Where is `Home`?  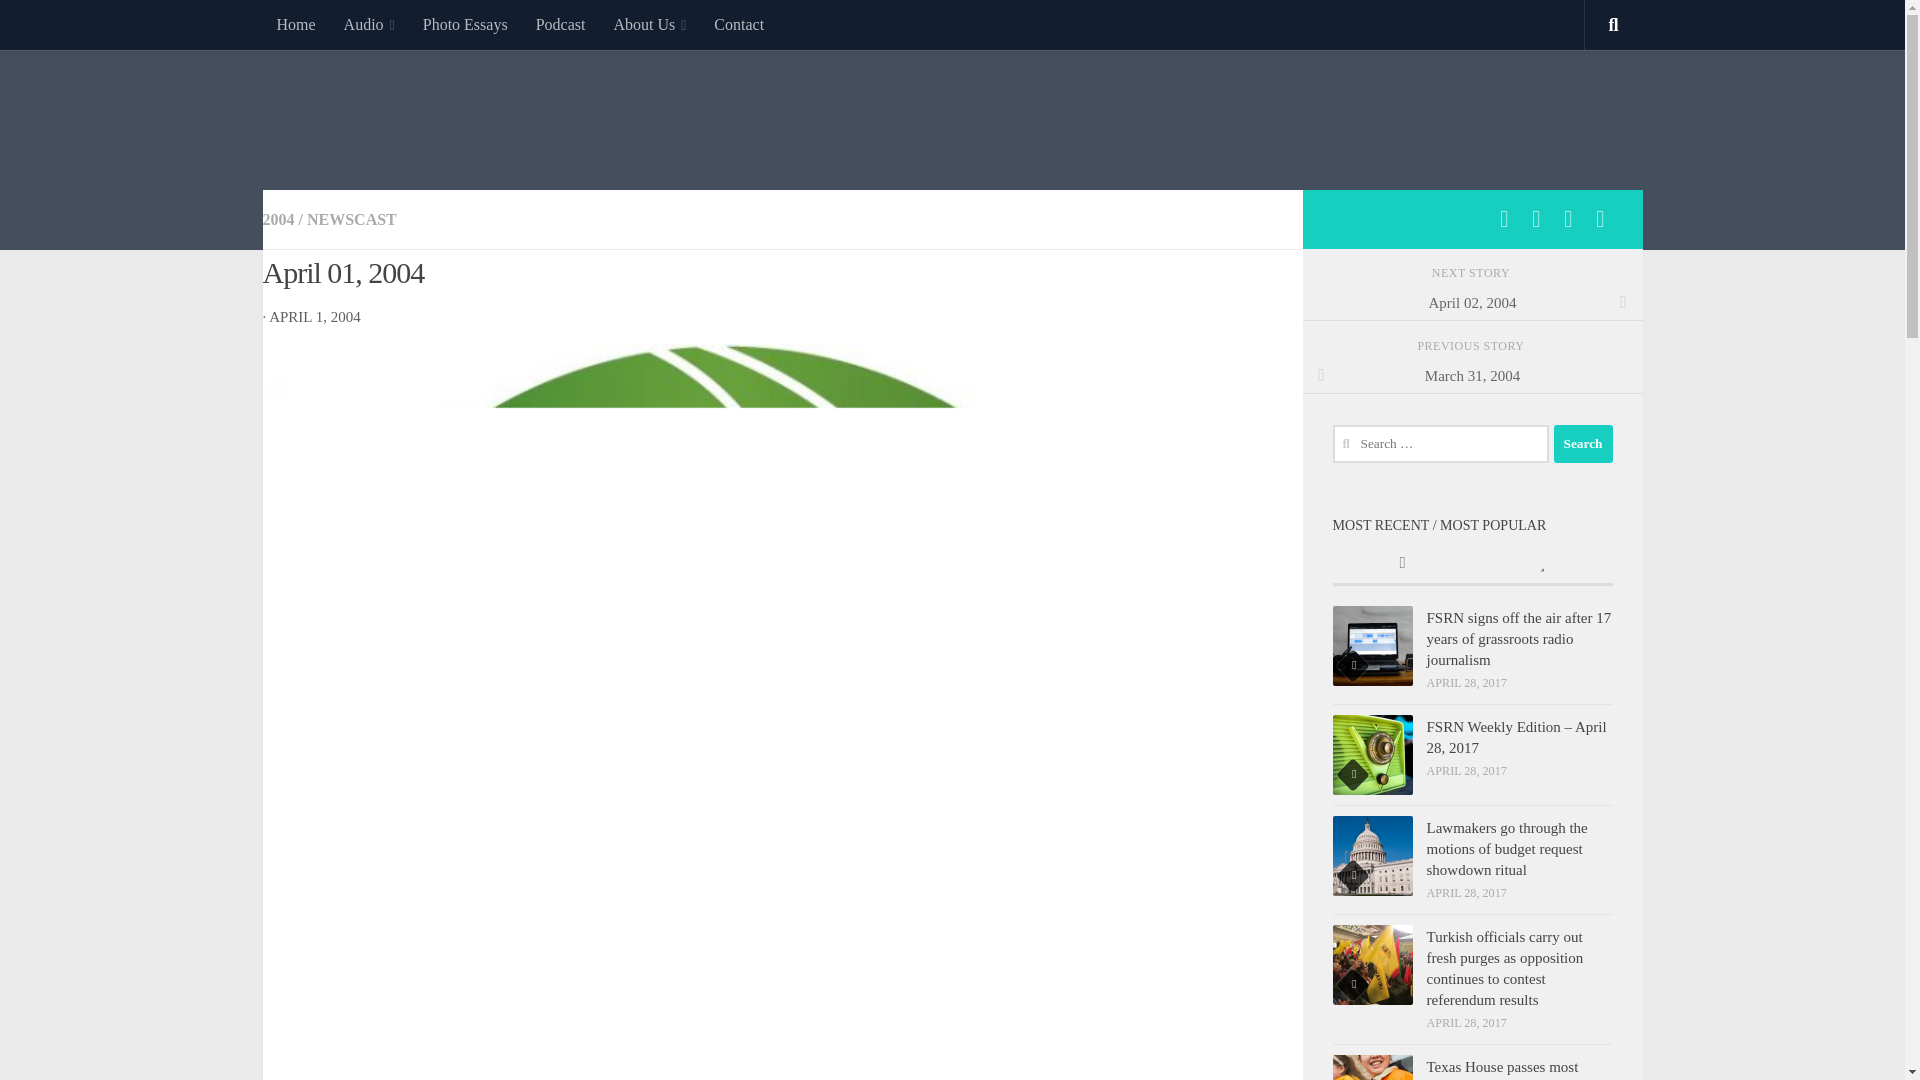
Home is located at coordinates (294, 24).